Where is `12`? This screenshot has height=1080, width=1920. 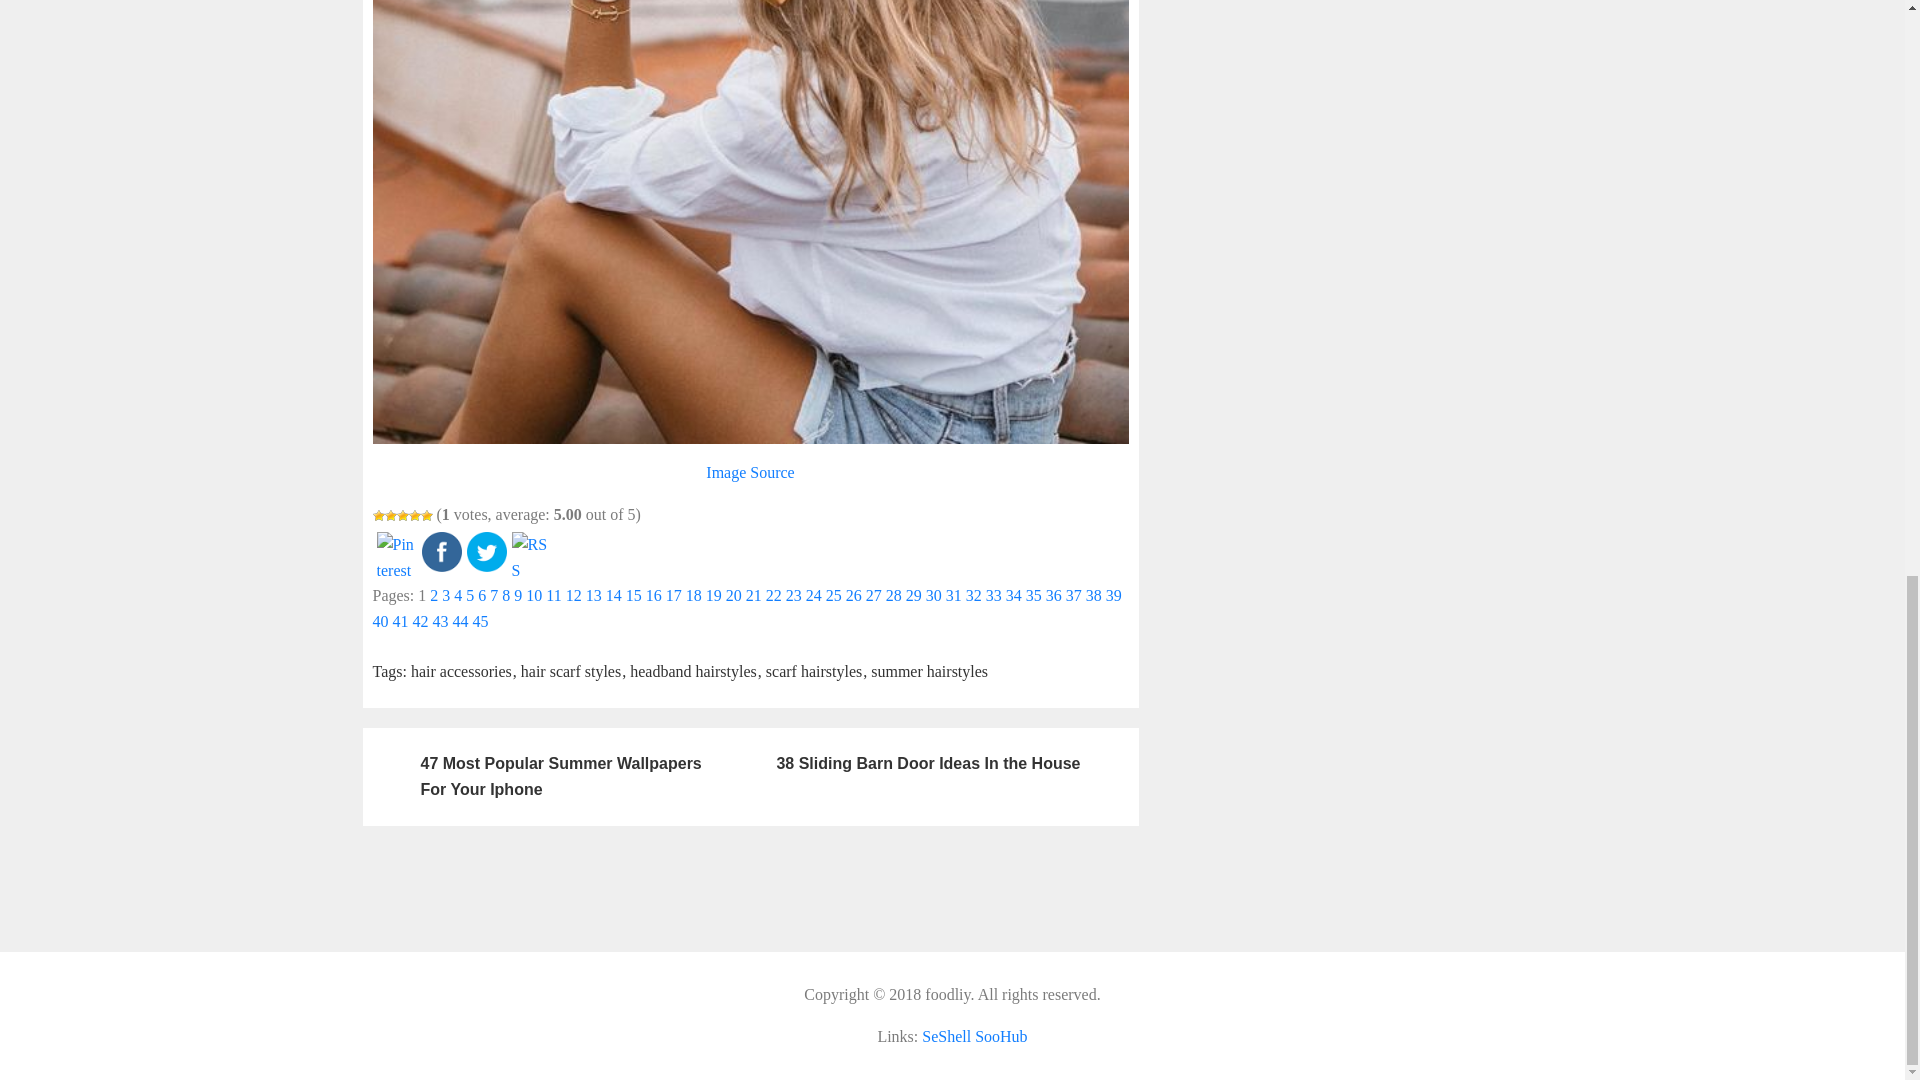 12 is located at coordinates (574, 595).